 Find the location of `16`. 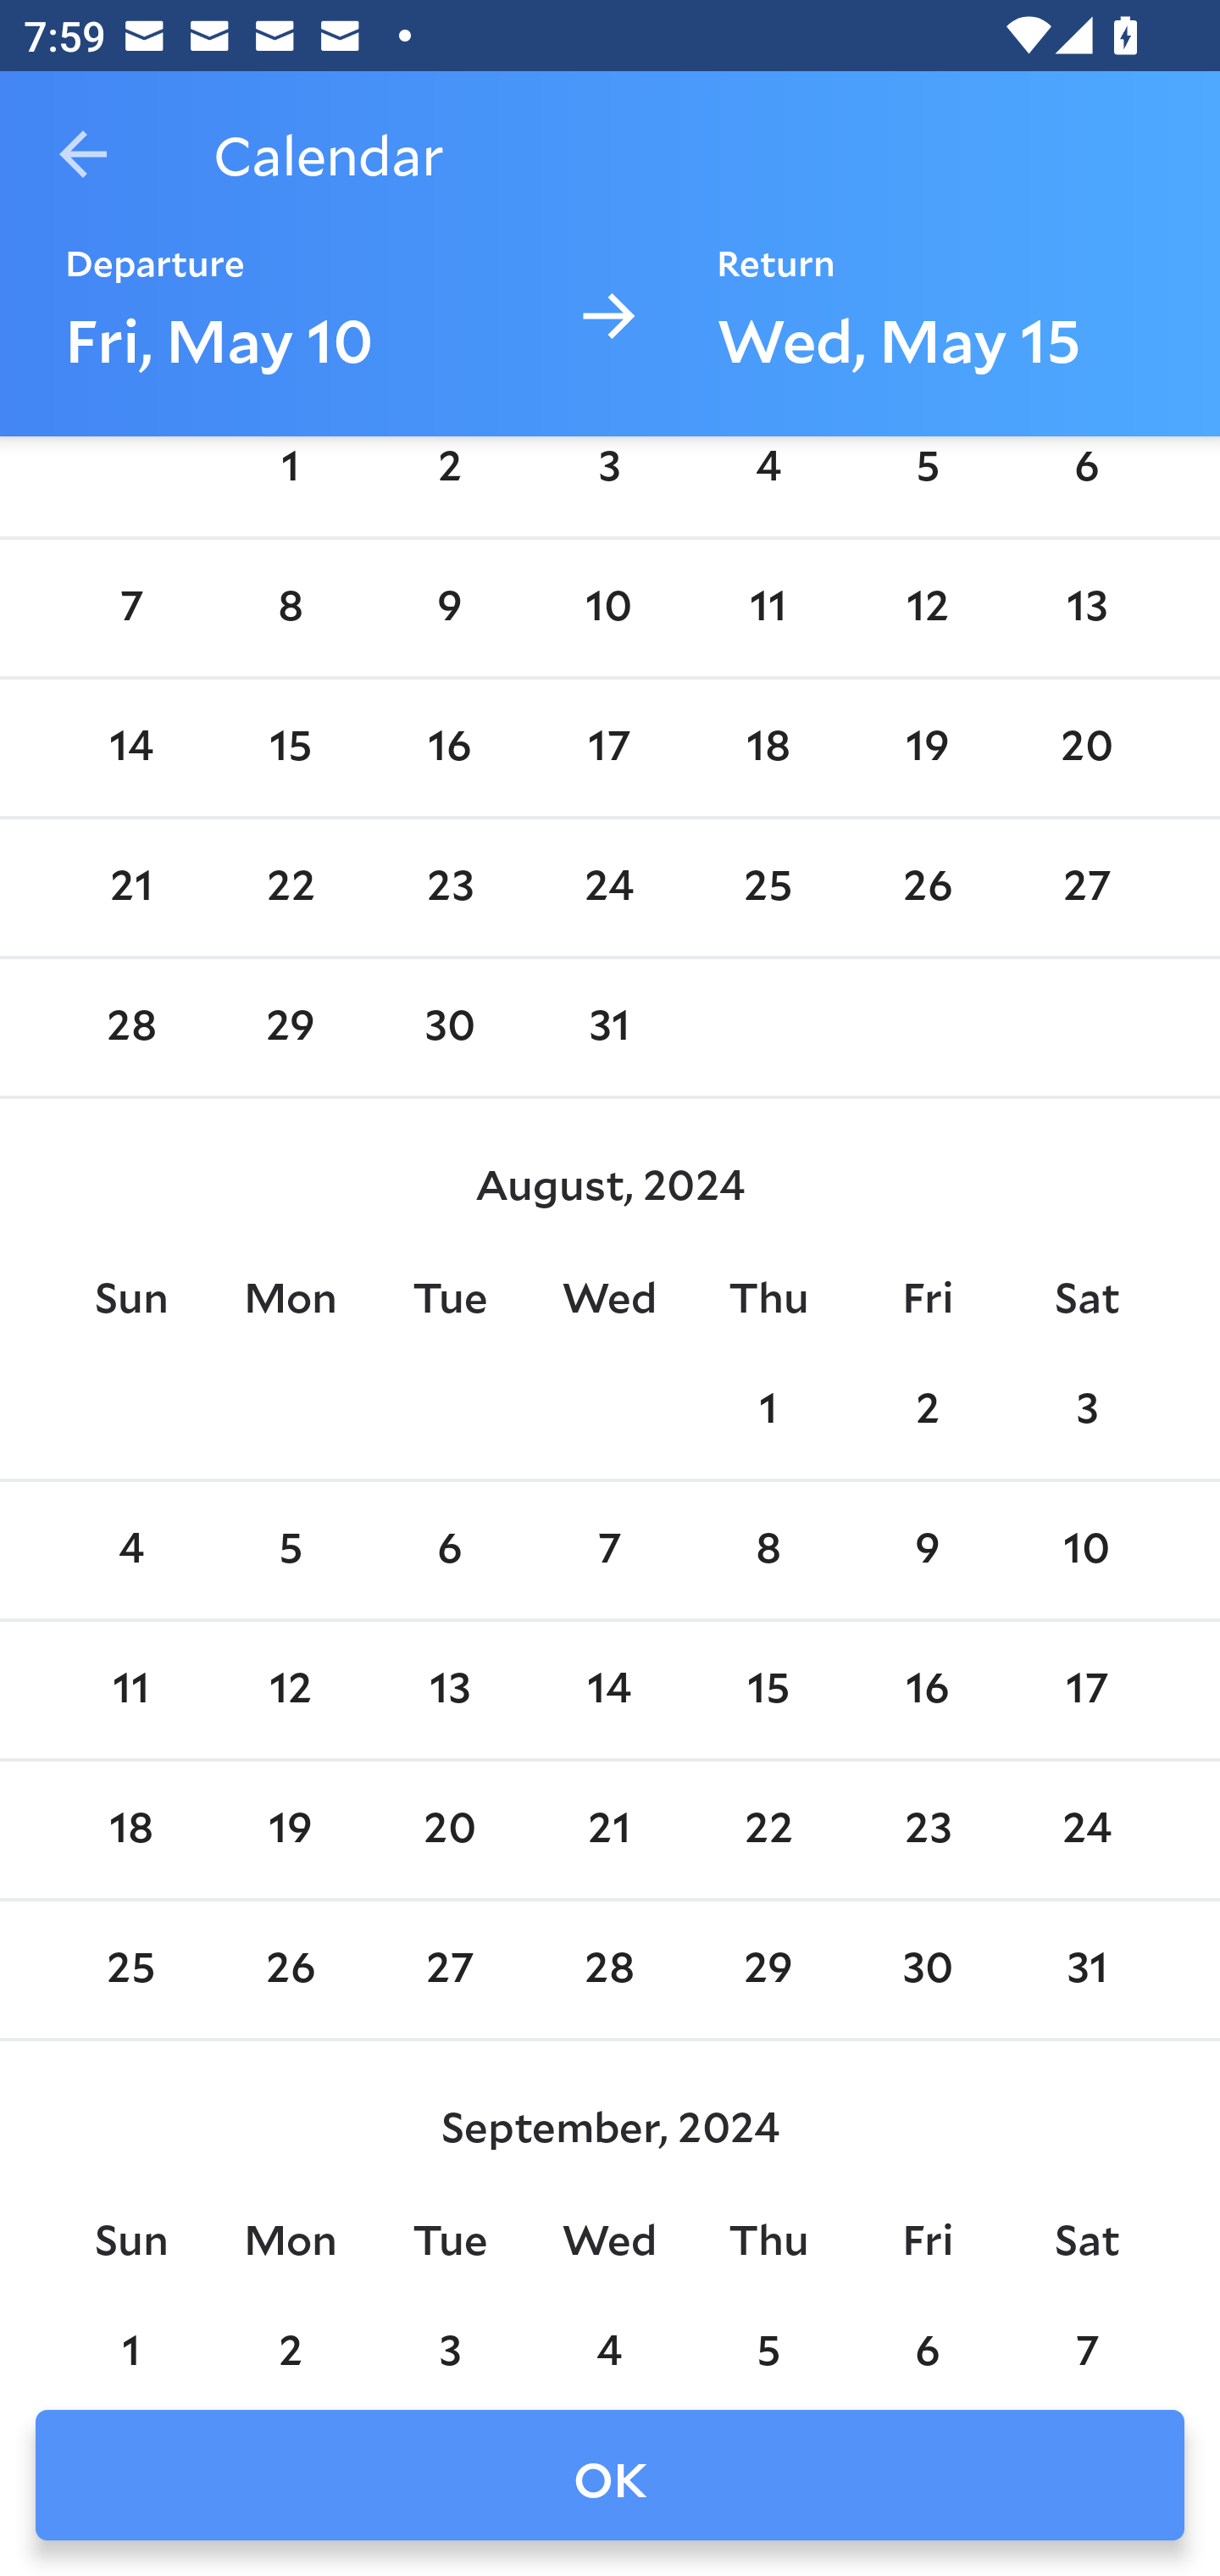

16 is located at coordinates (449, 747).